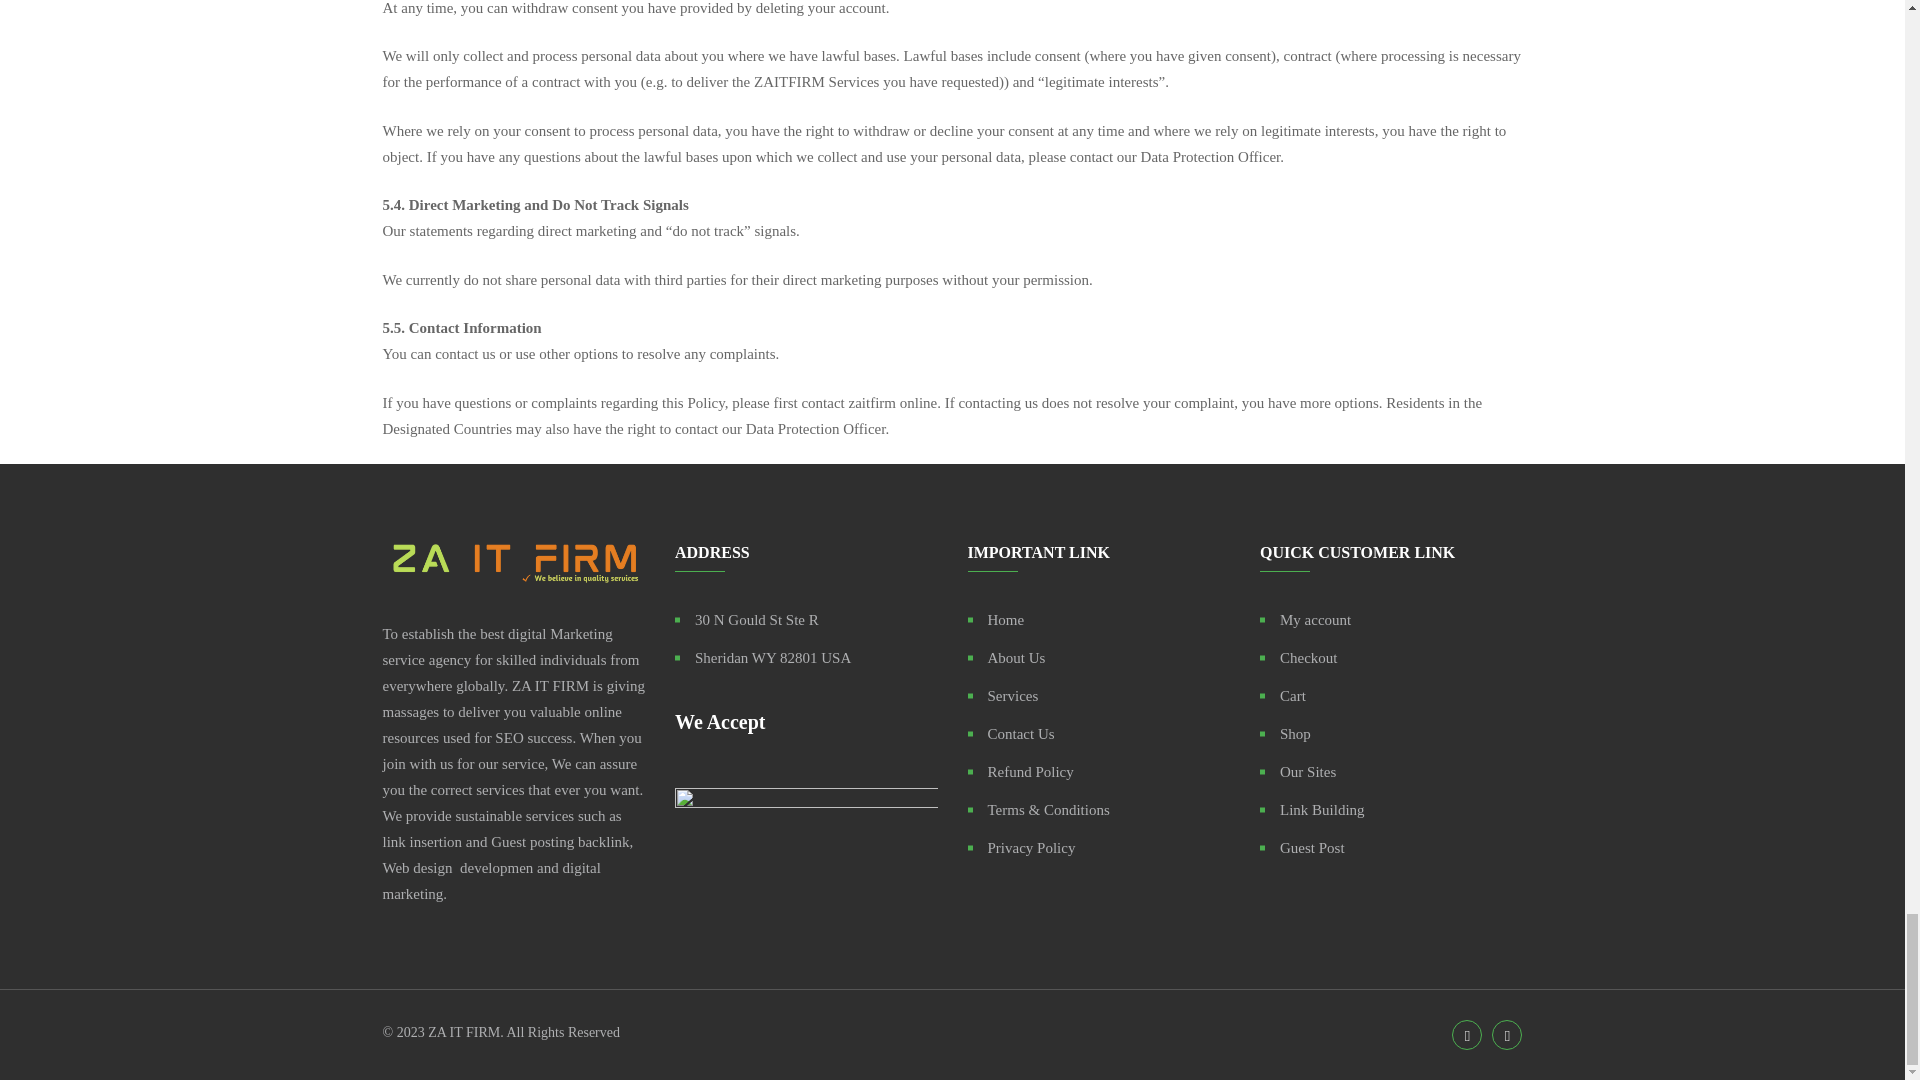 This screenshot has width=1920, height=1080. What do you see at coordinates (1298, 772) in the screenshot?
I see `Our Sites` at bounding box center [1298, 772].